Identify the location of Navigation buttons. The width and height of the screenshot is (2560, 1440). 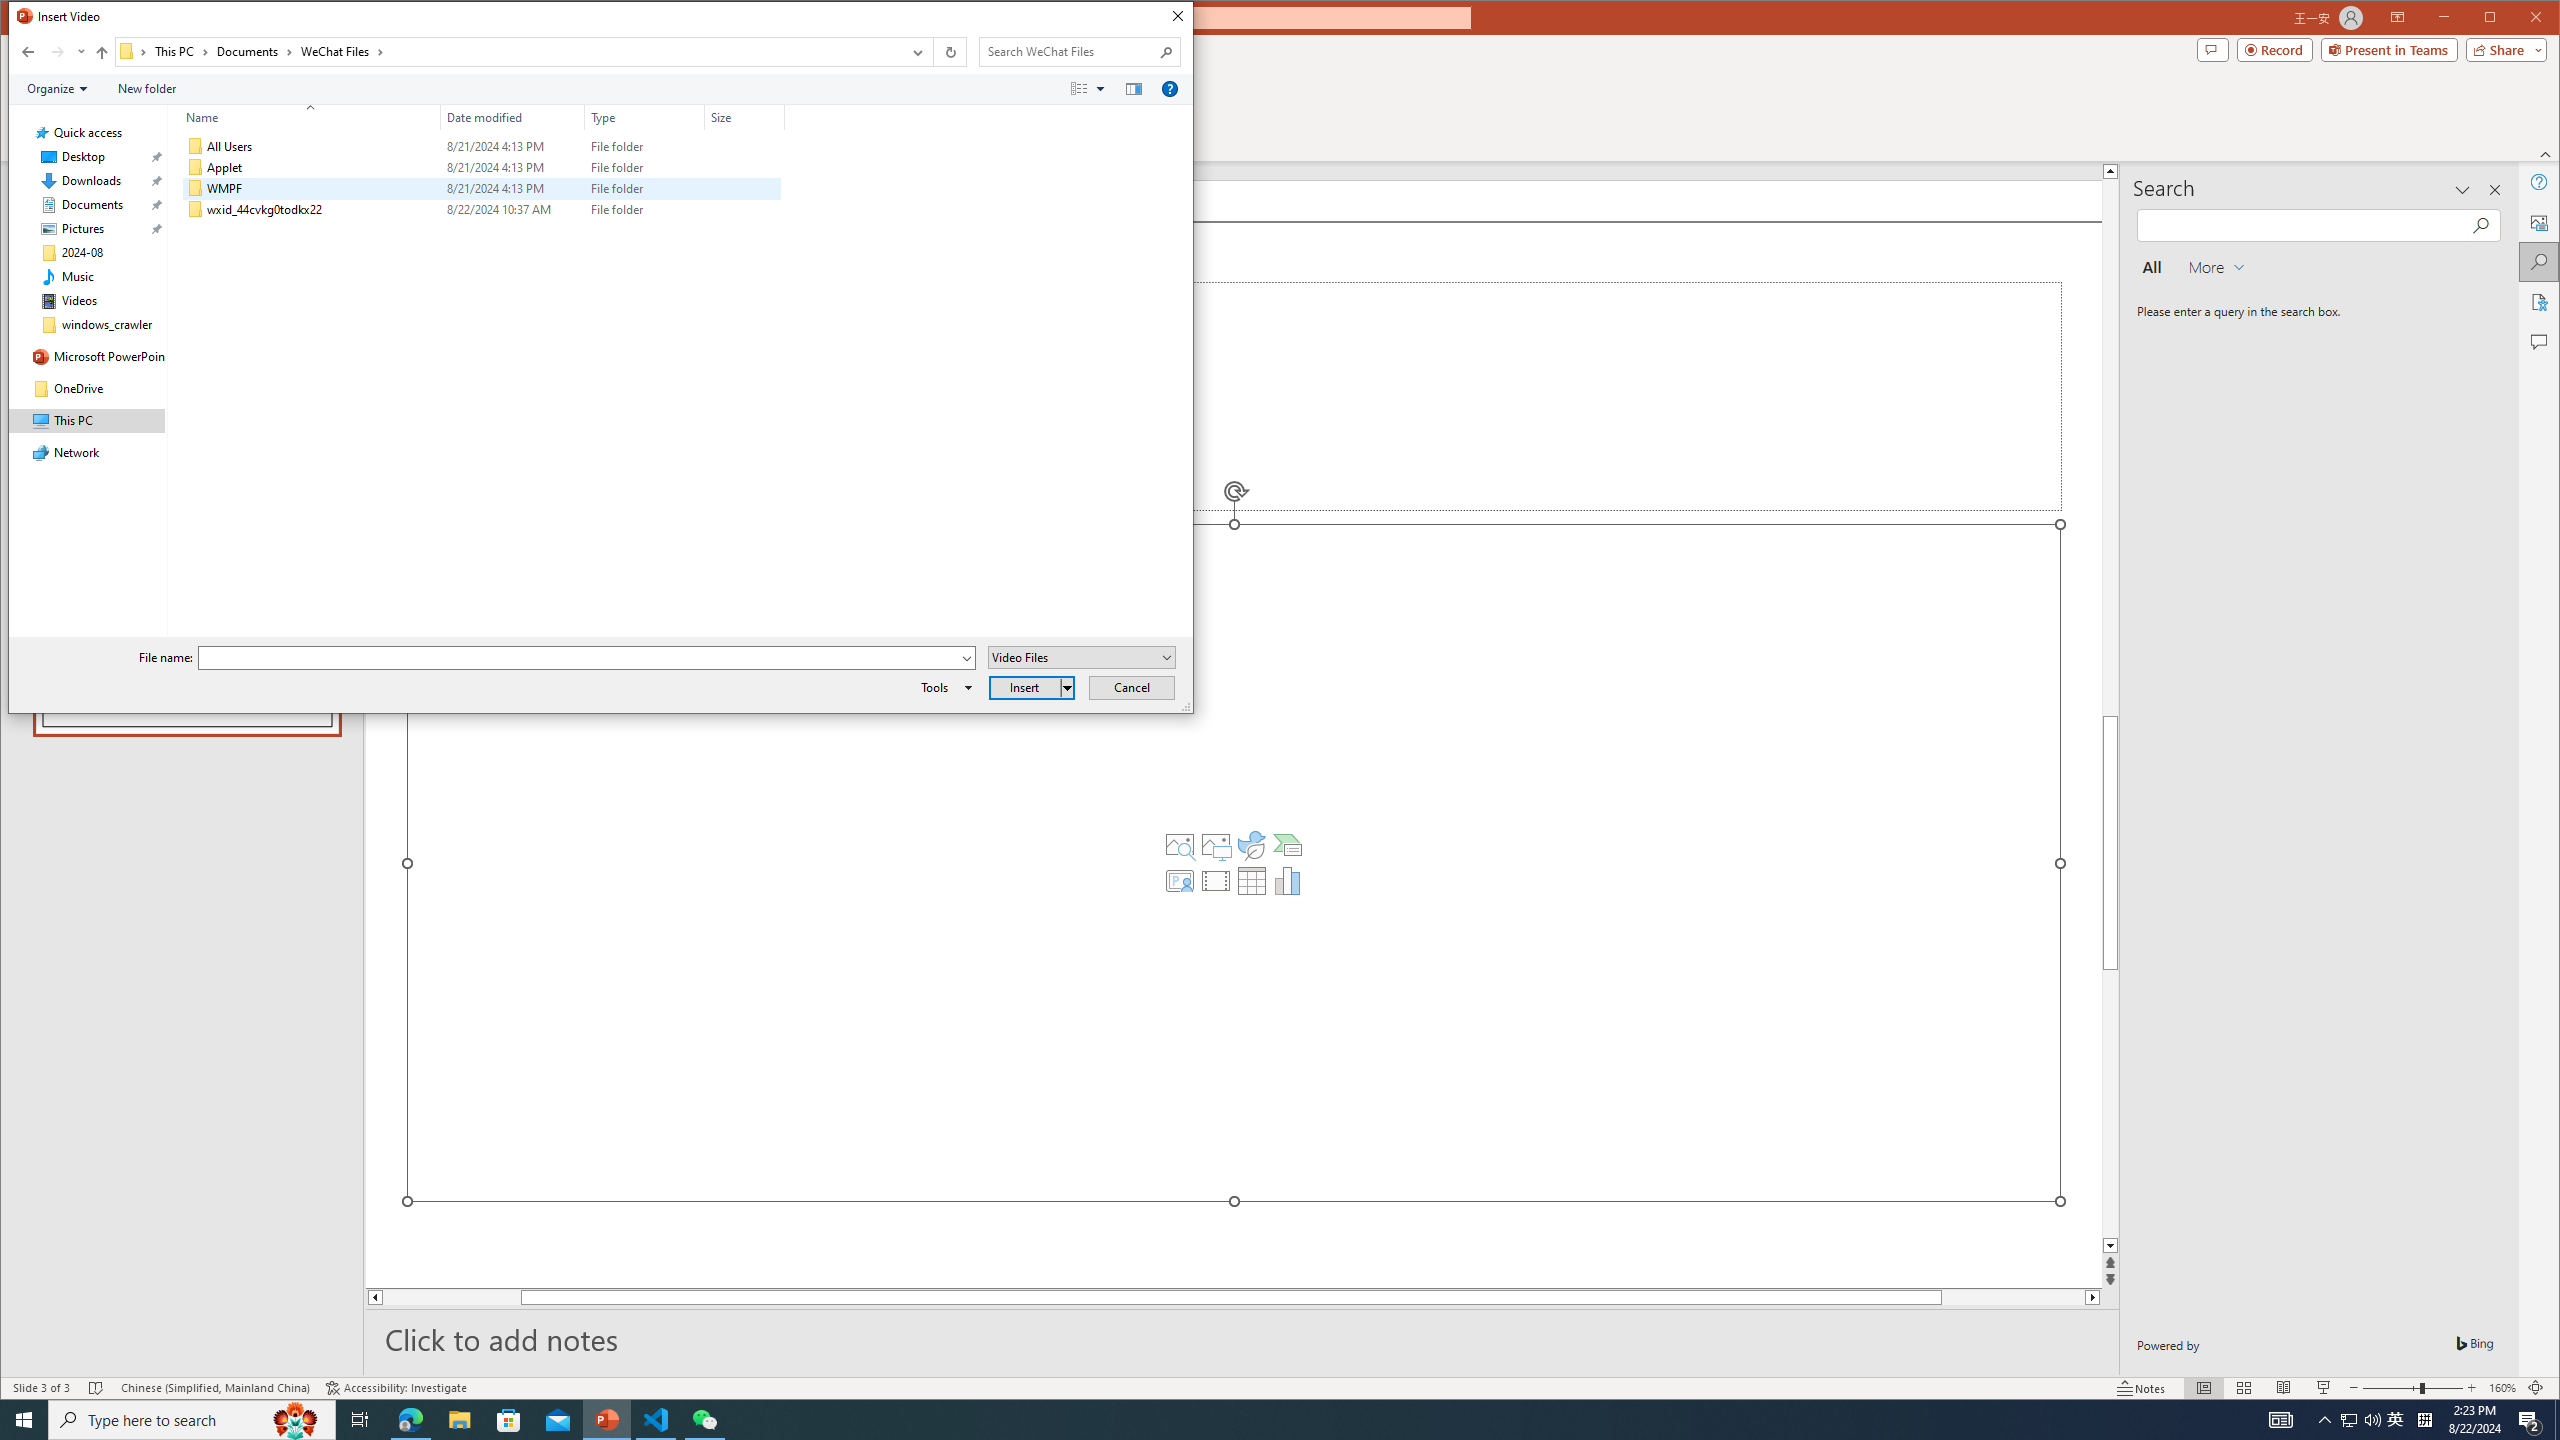
(50, 52).